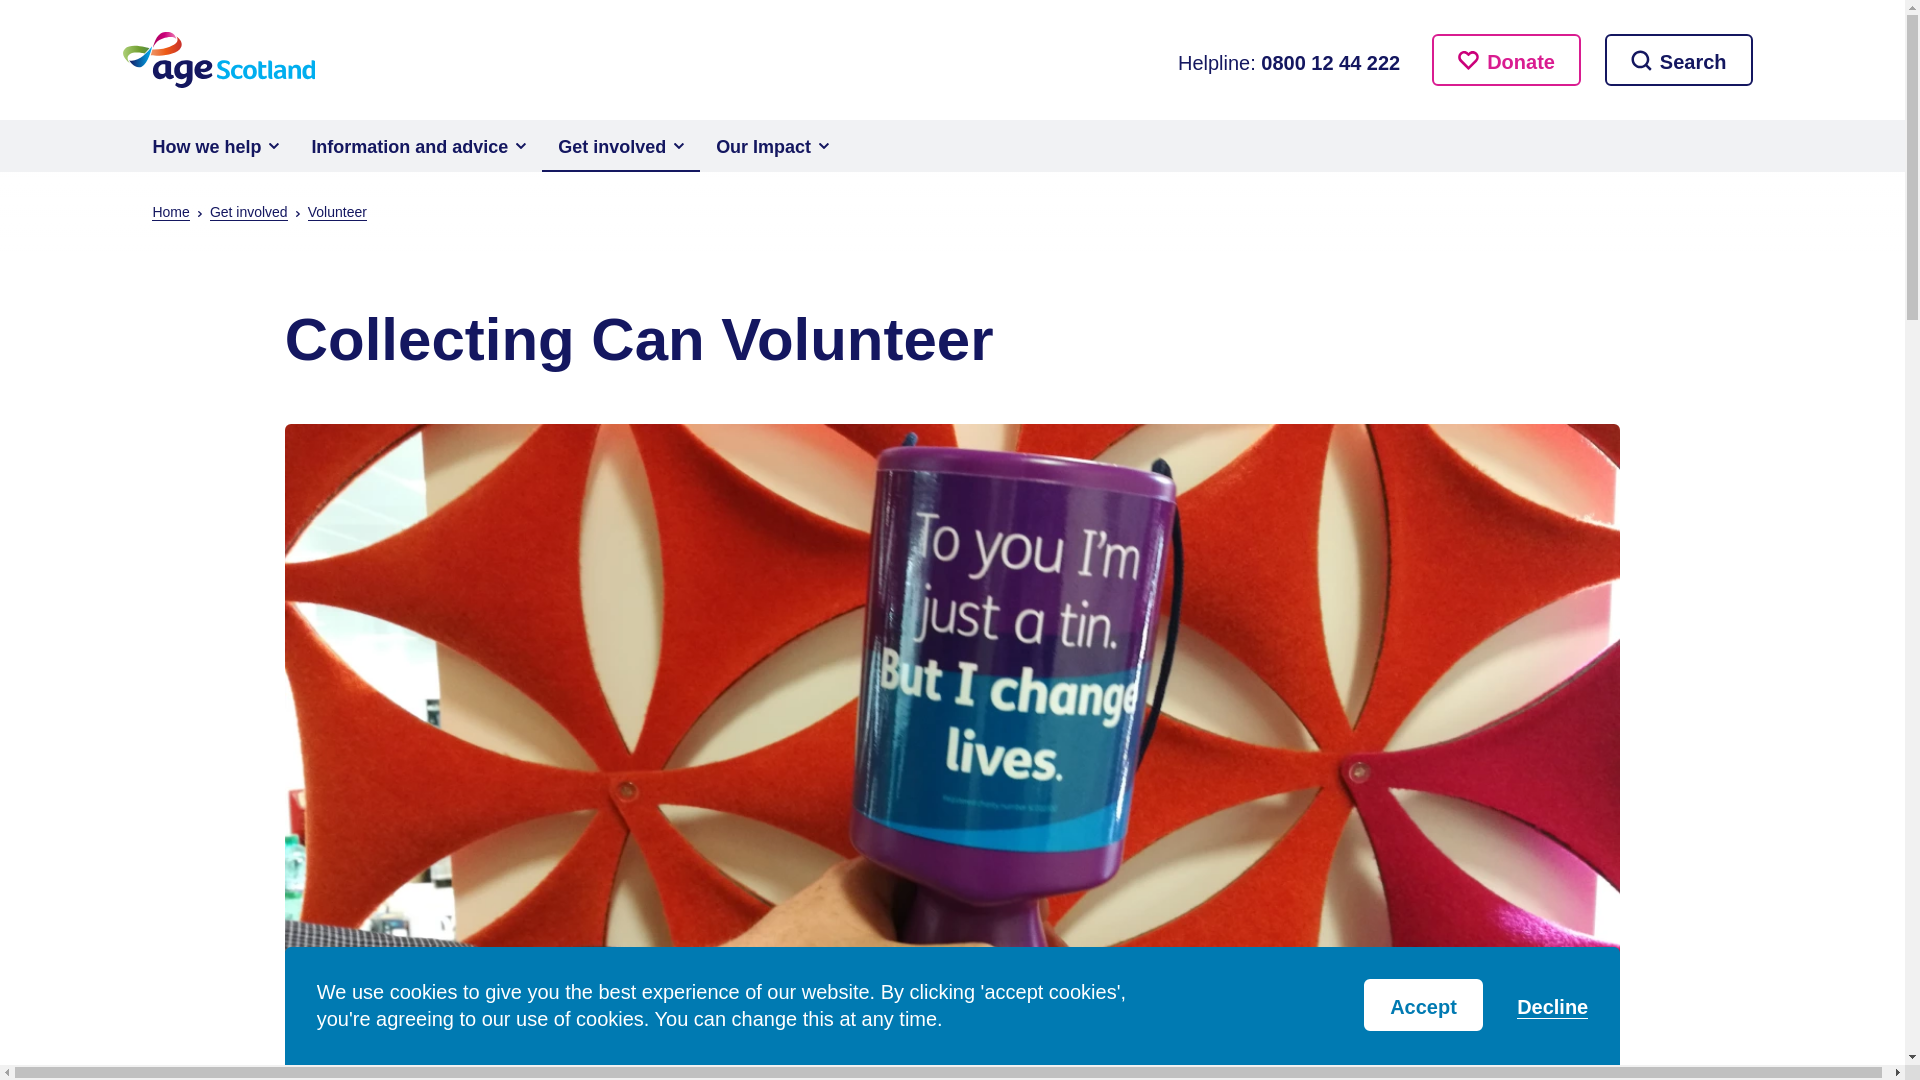 The width and height of the screenshot is (1920, 1080). I want to click on Our Impact, so click(772, 145).